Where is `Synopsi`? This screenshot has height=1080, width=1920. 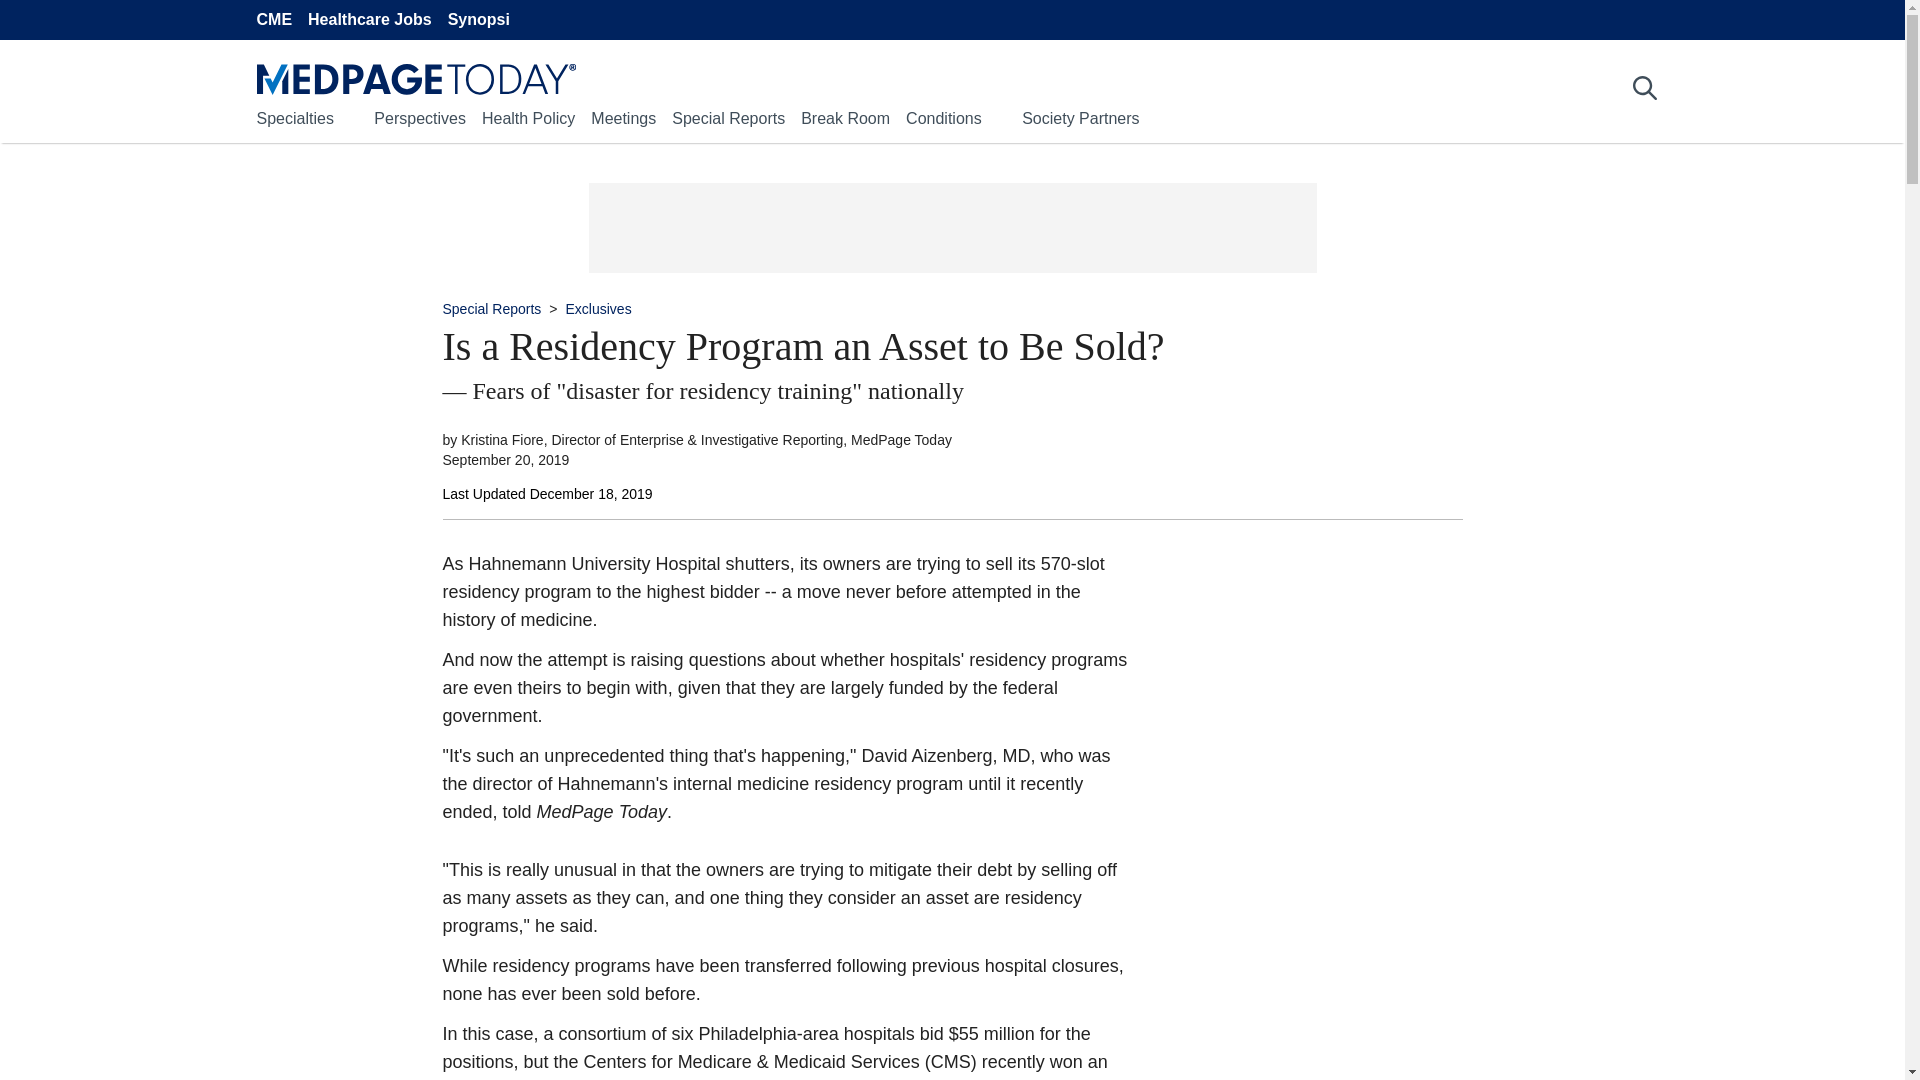 Synopsi is located at coordinates (478, 20).